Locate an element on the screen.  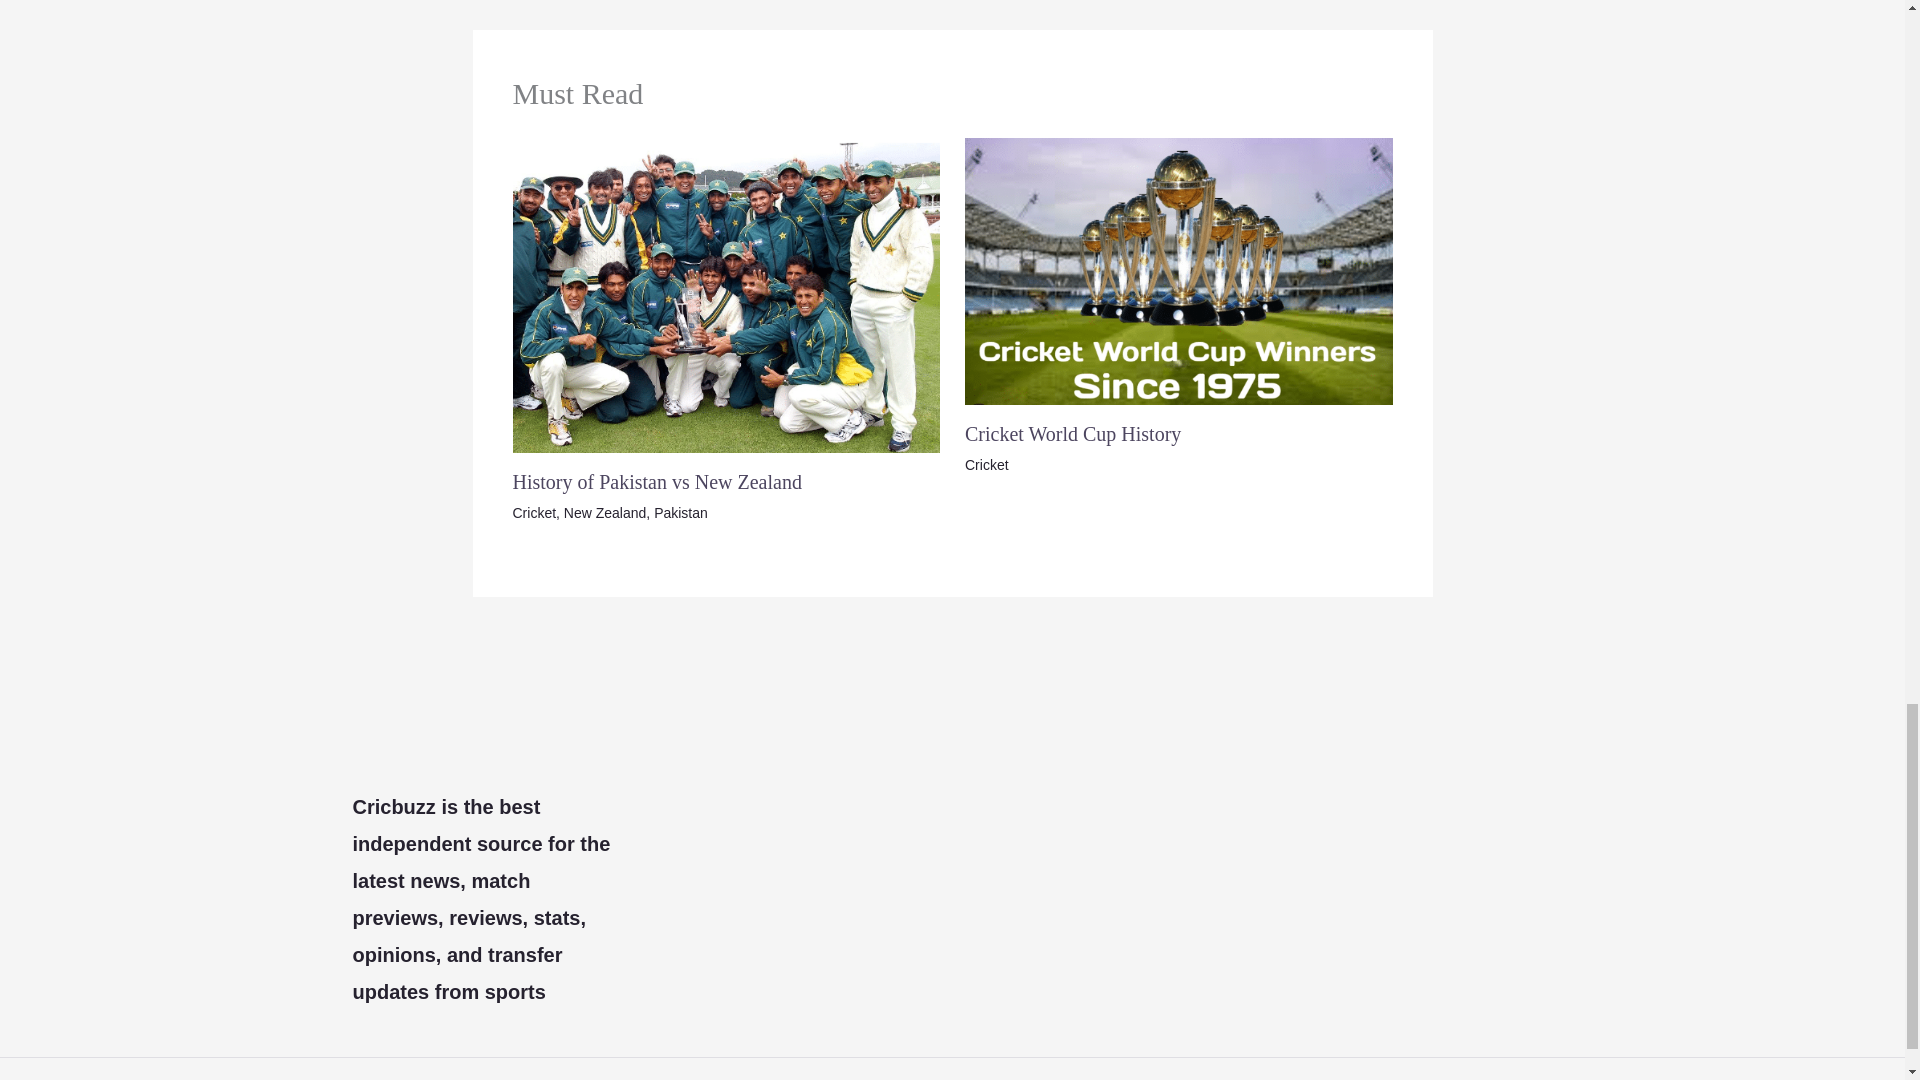
Pakistan is located at coordinates (681, 512).